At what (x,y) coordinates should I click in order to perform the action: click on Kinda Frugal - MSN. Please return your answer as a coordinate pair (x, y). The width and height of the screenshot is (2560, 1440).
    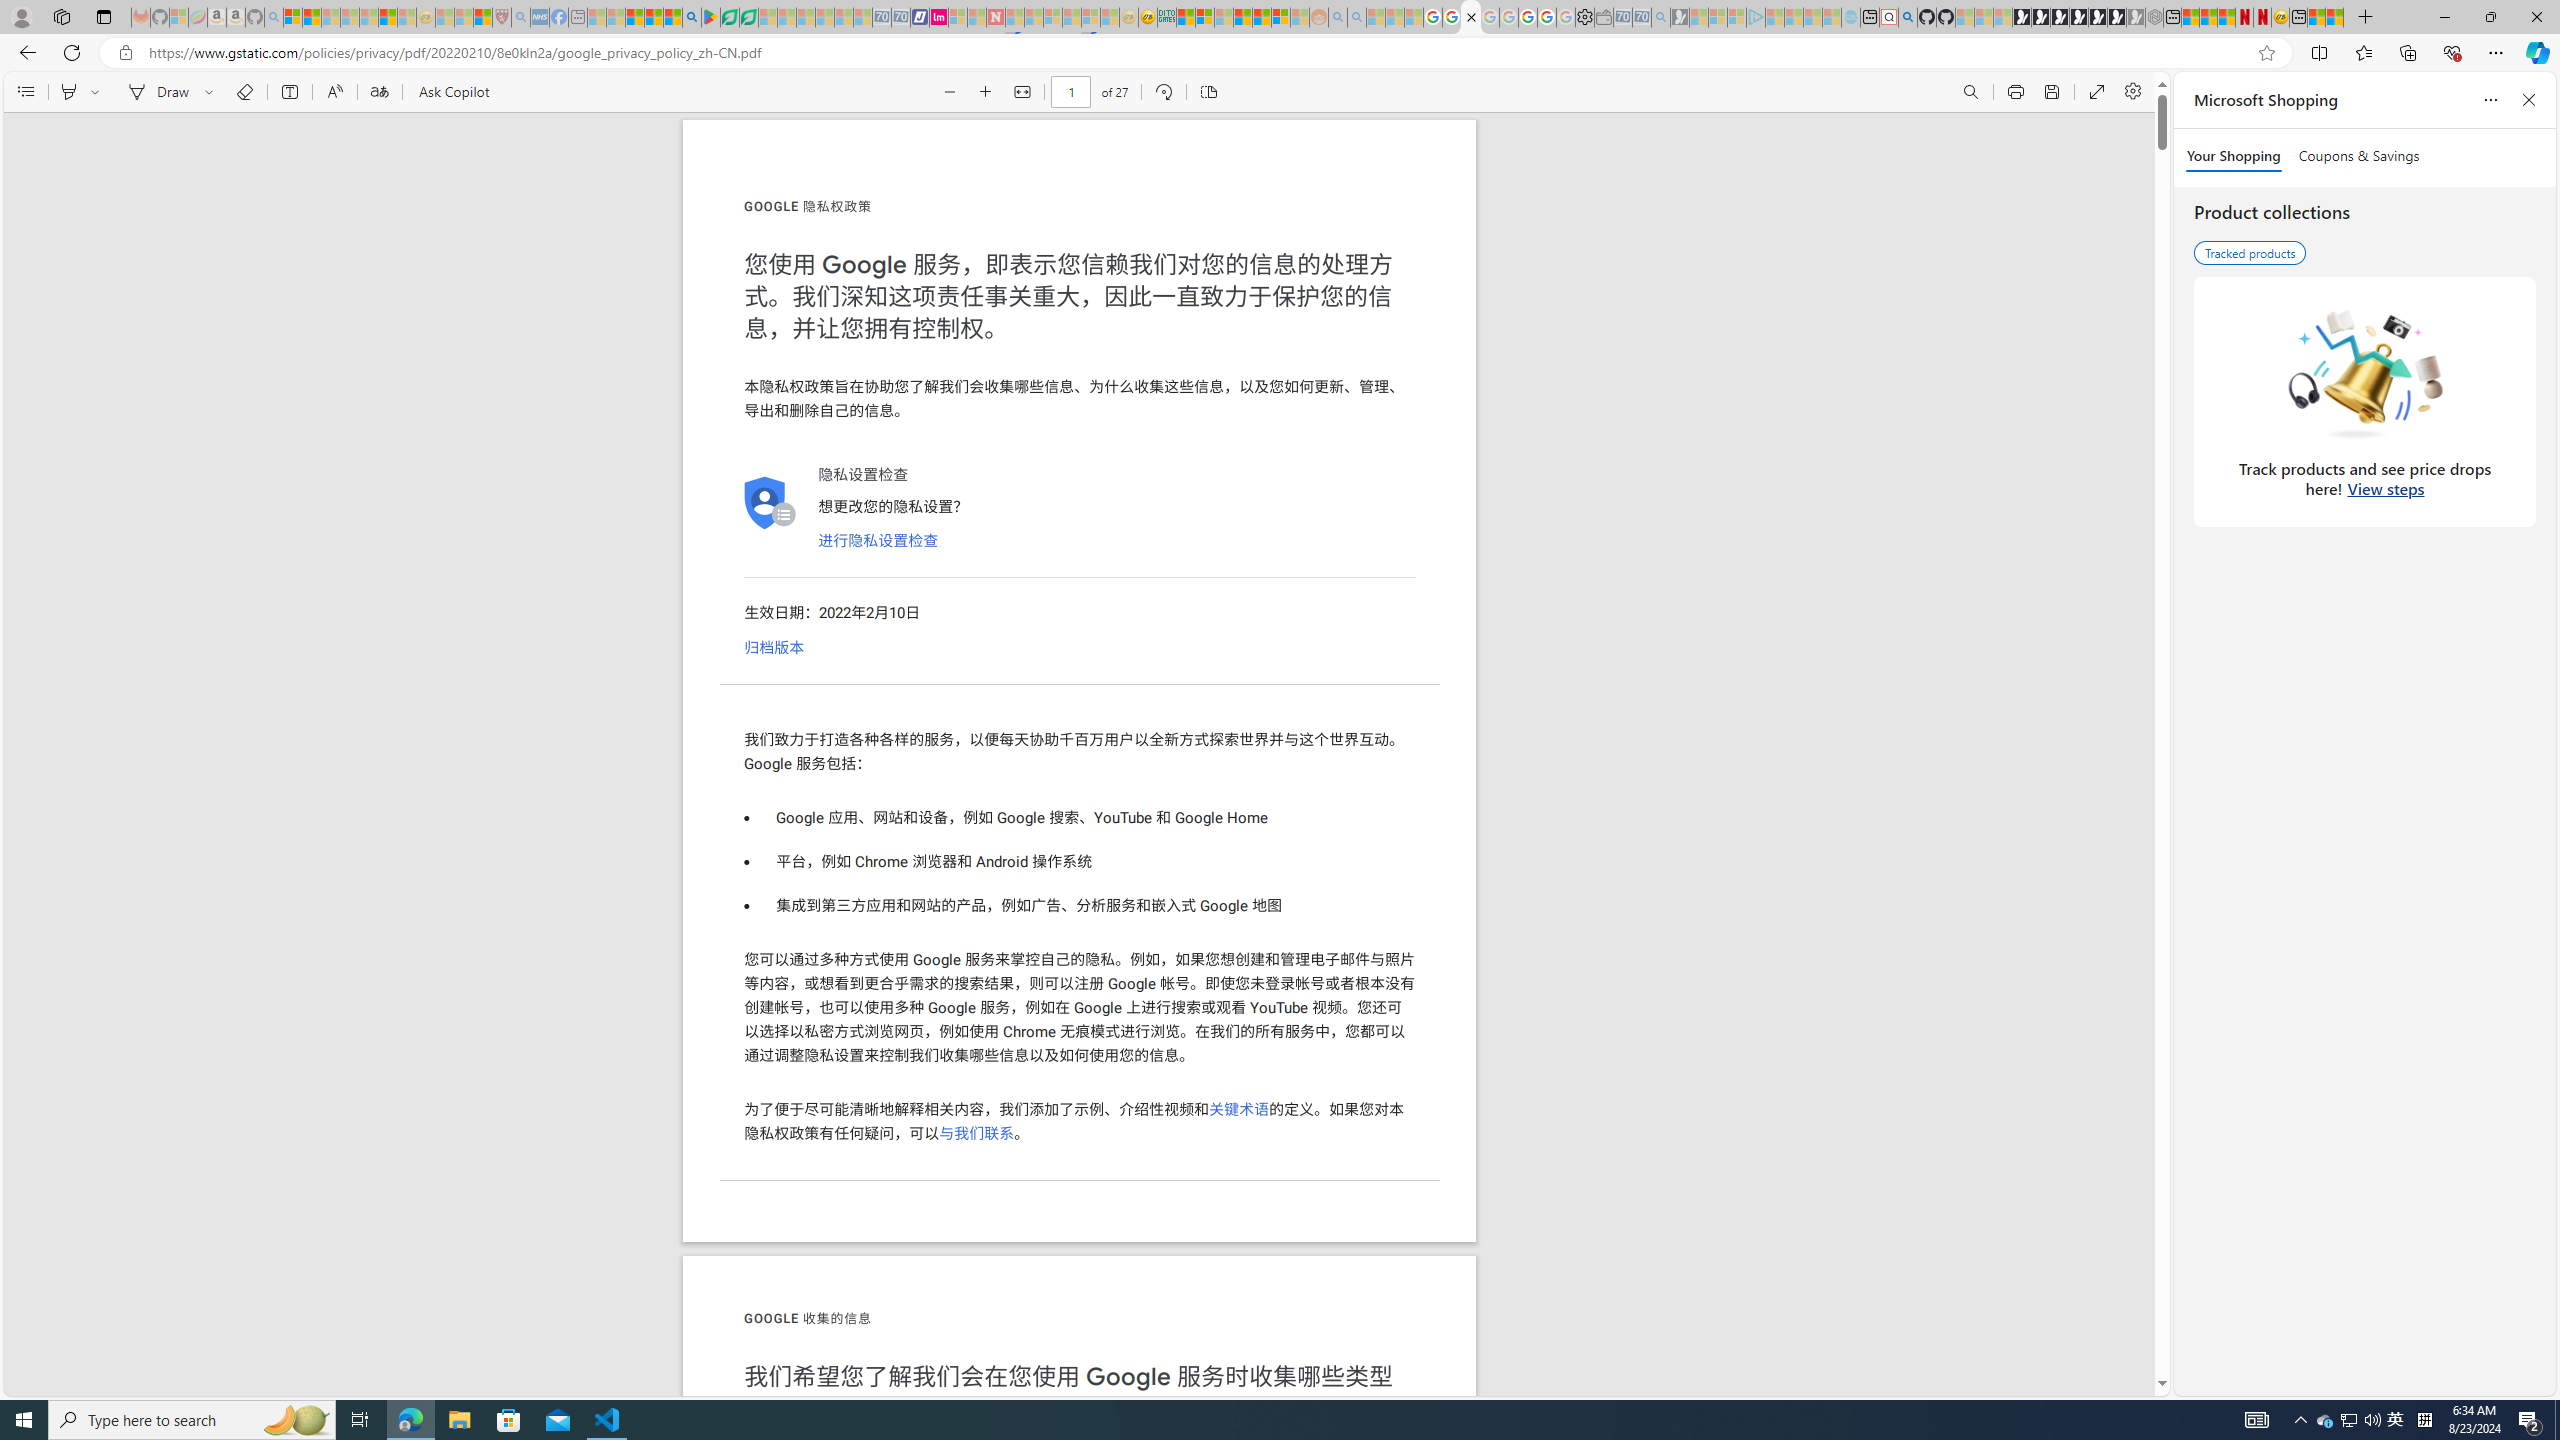
    Looking at the image, I should click on (1262, 17).